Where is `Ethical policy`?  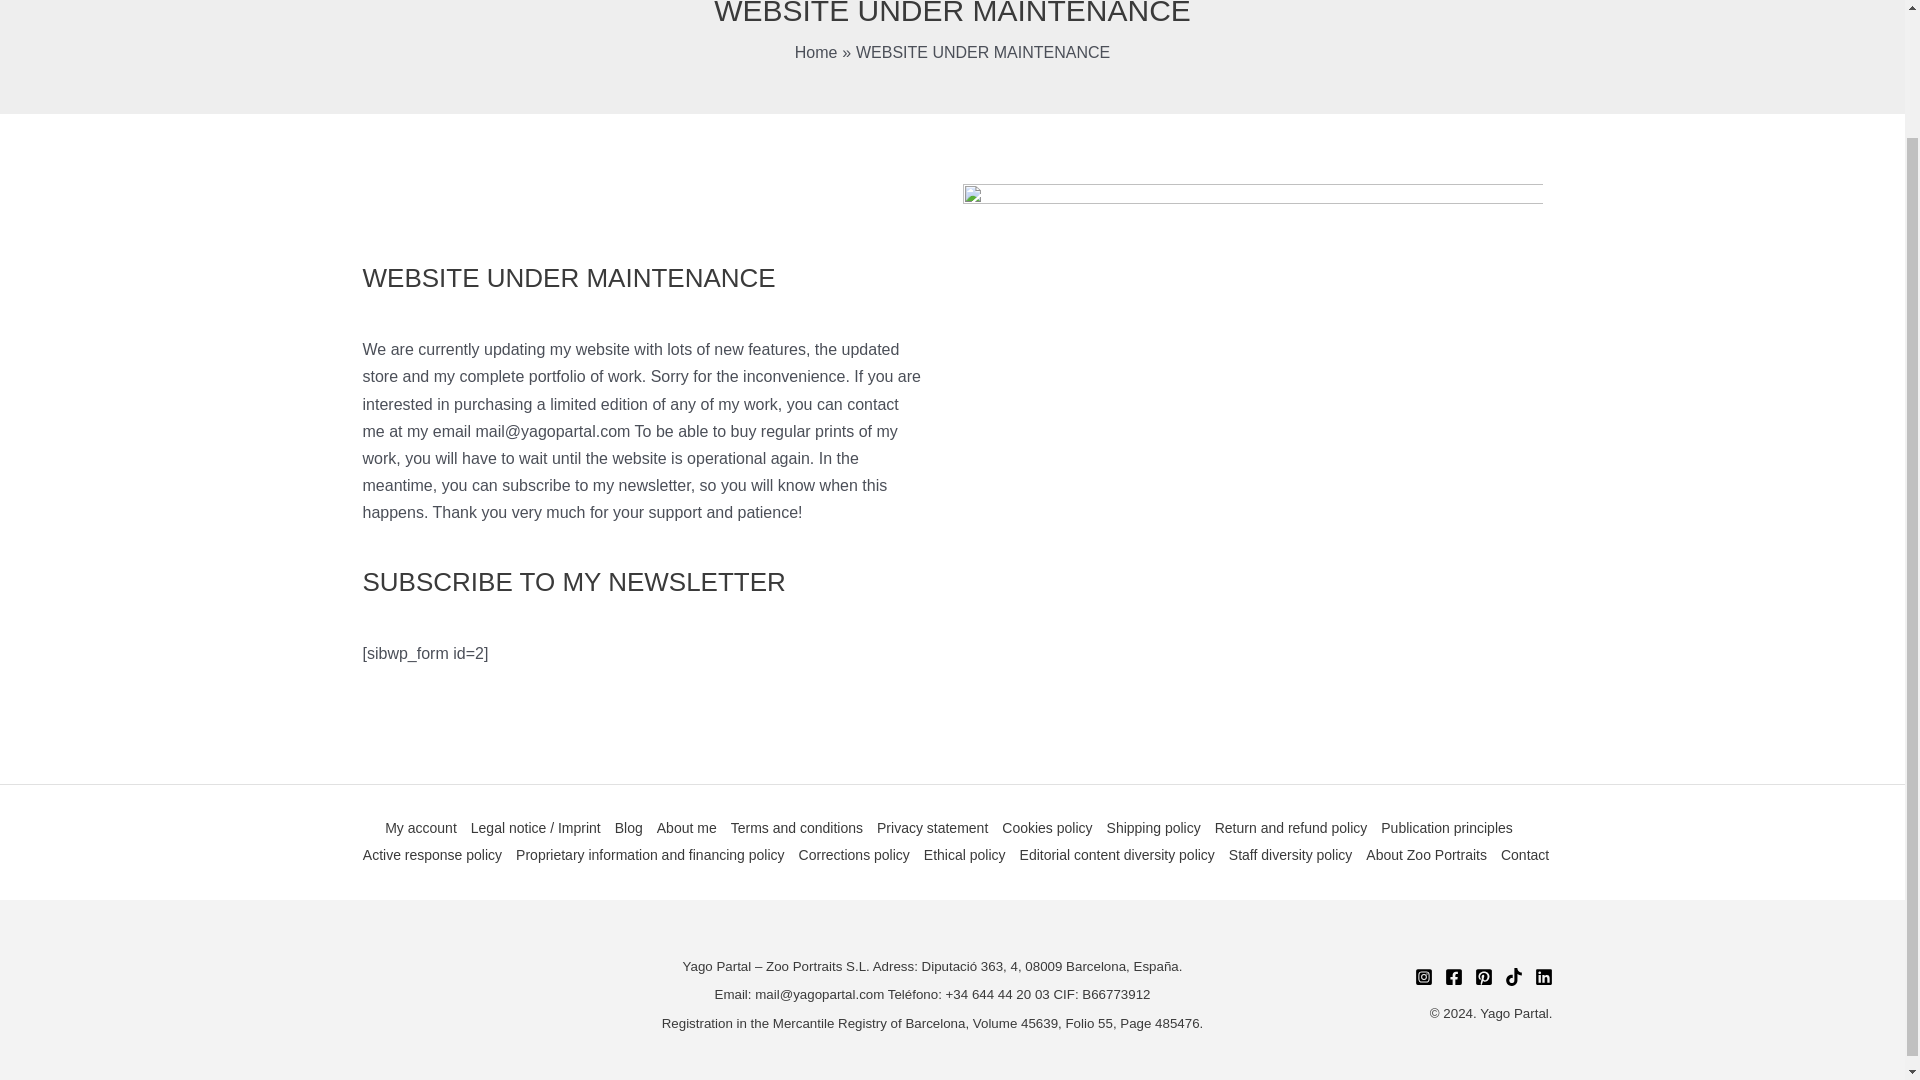 Ethical policy is located at coordinates (965, 856).